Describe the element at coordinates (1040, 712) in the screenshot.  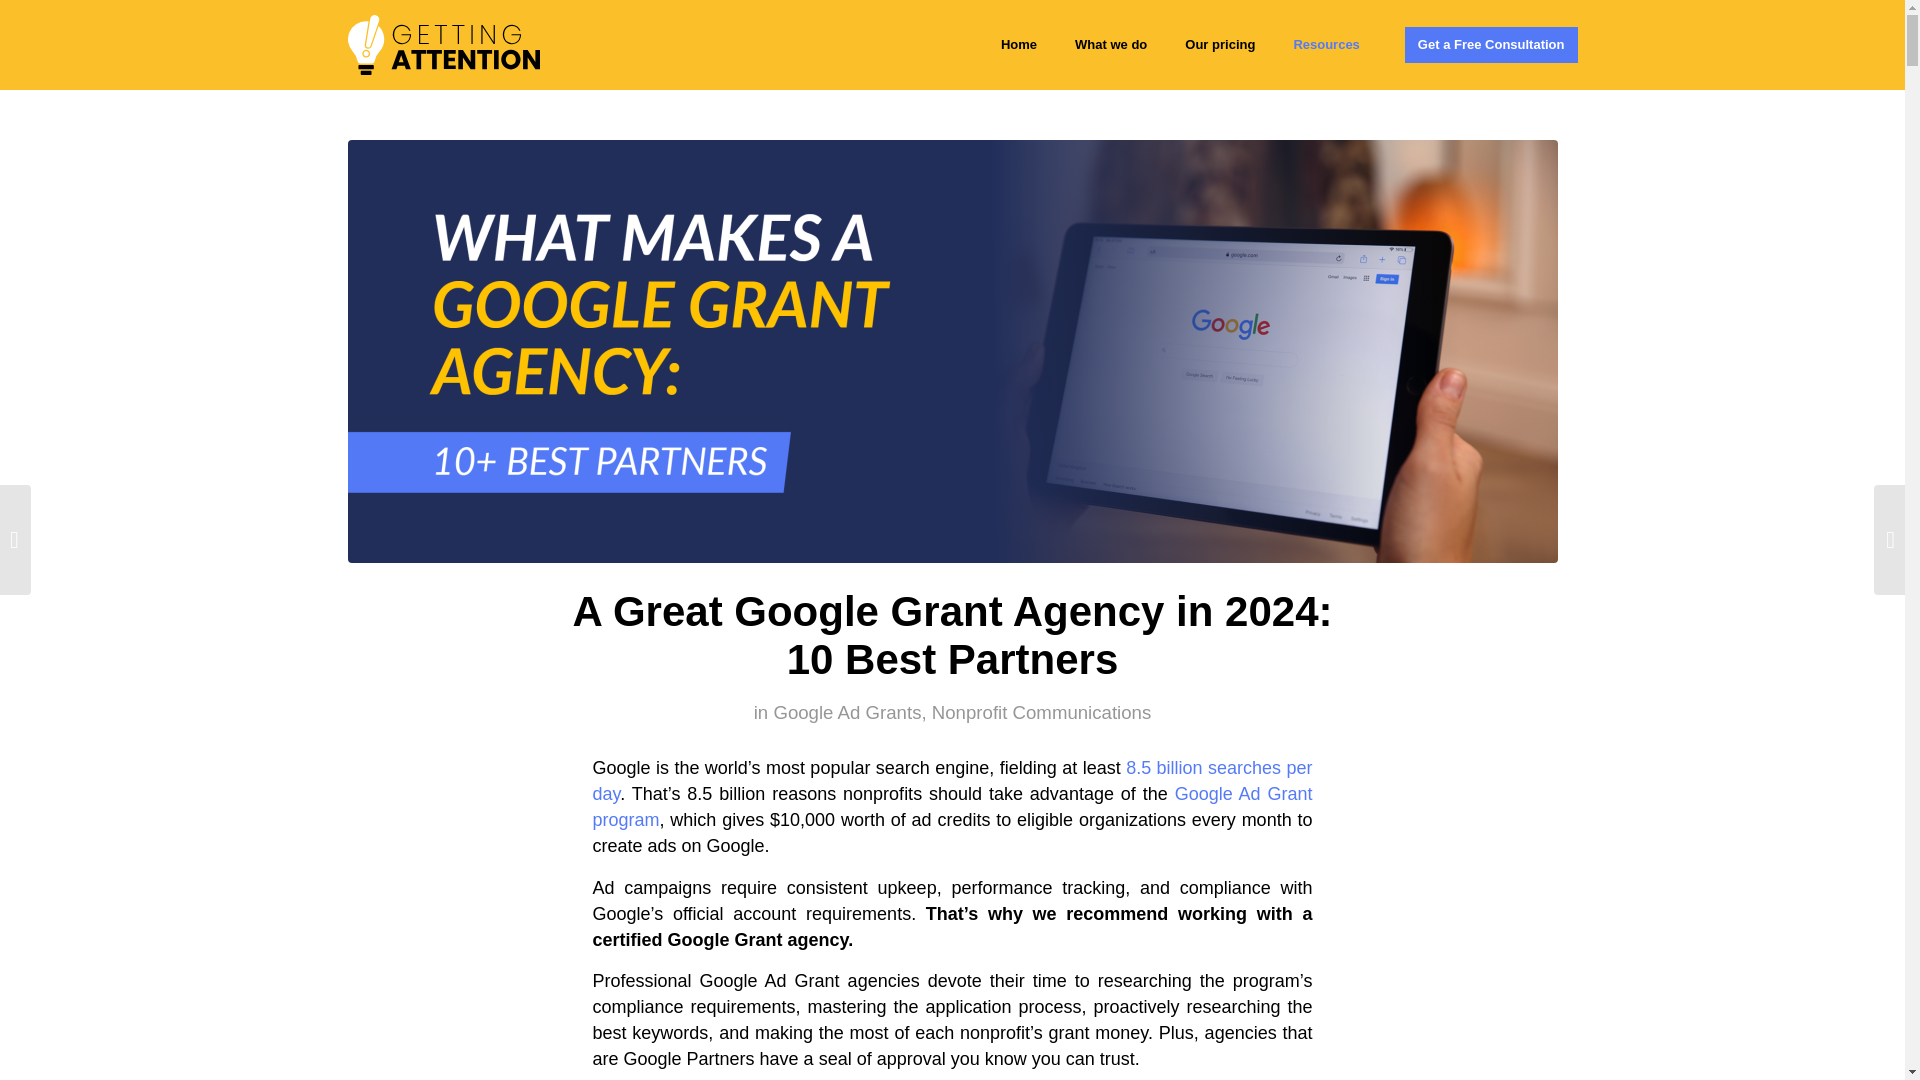
I see `Nonprofit Communications` at that location.